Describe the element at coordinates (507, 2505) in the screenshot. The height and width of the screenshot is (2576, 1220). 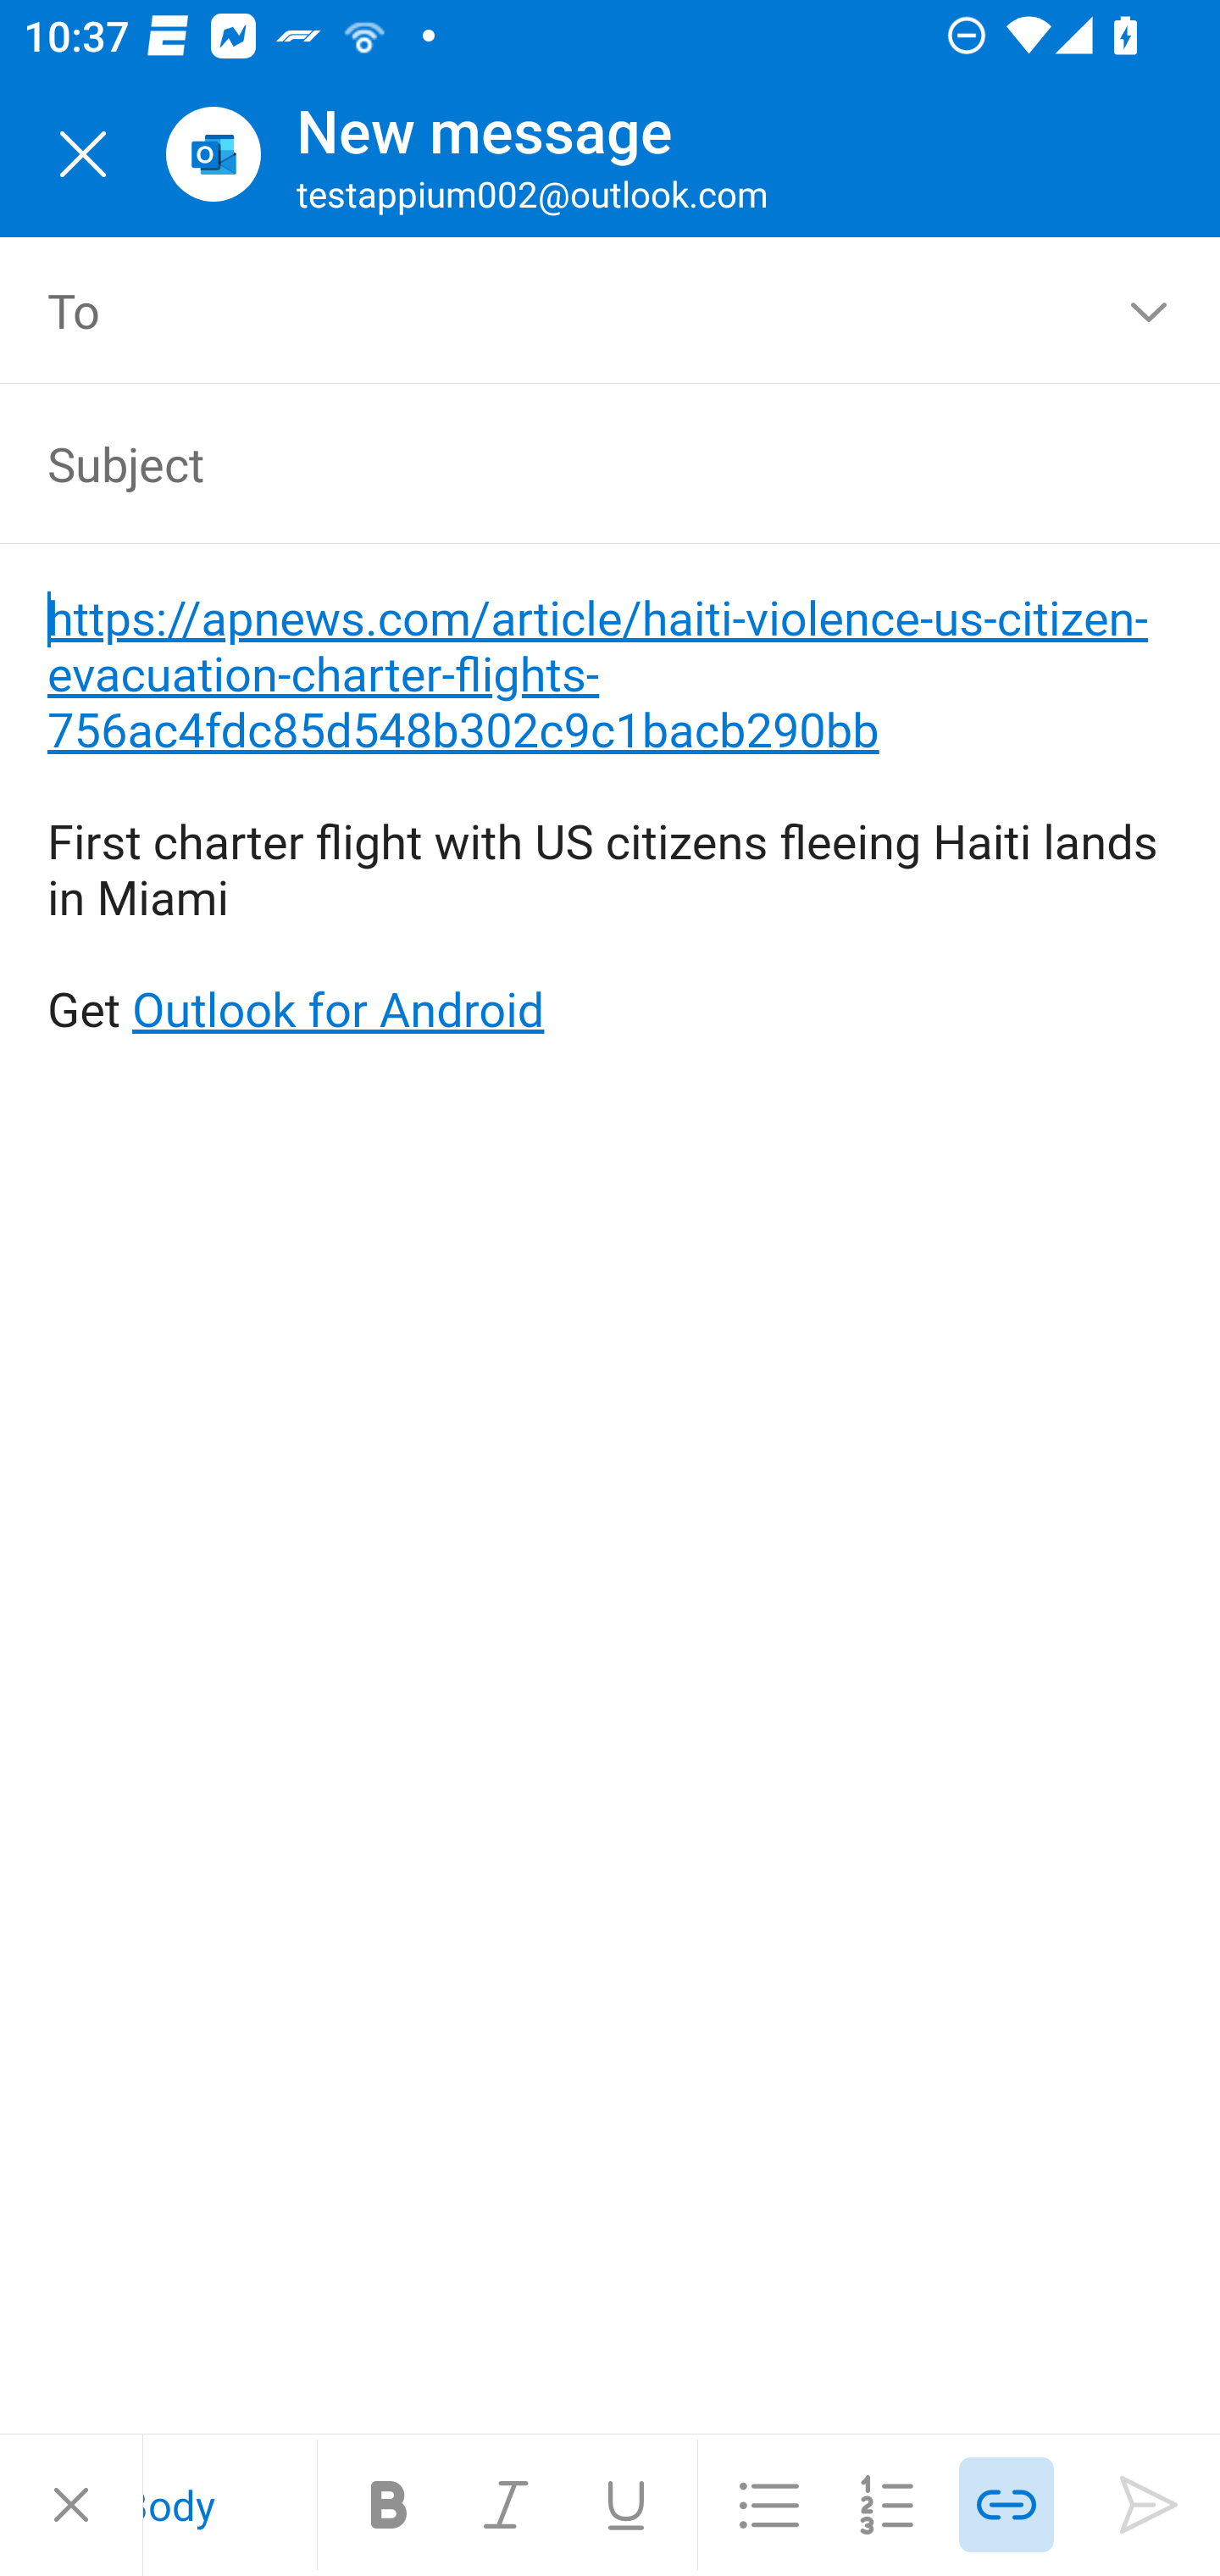
I see `Italics` at that location.